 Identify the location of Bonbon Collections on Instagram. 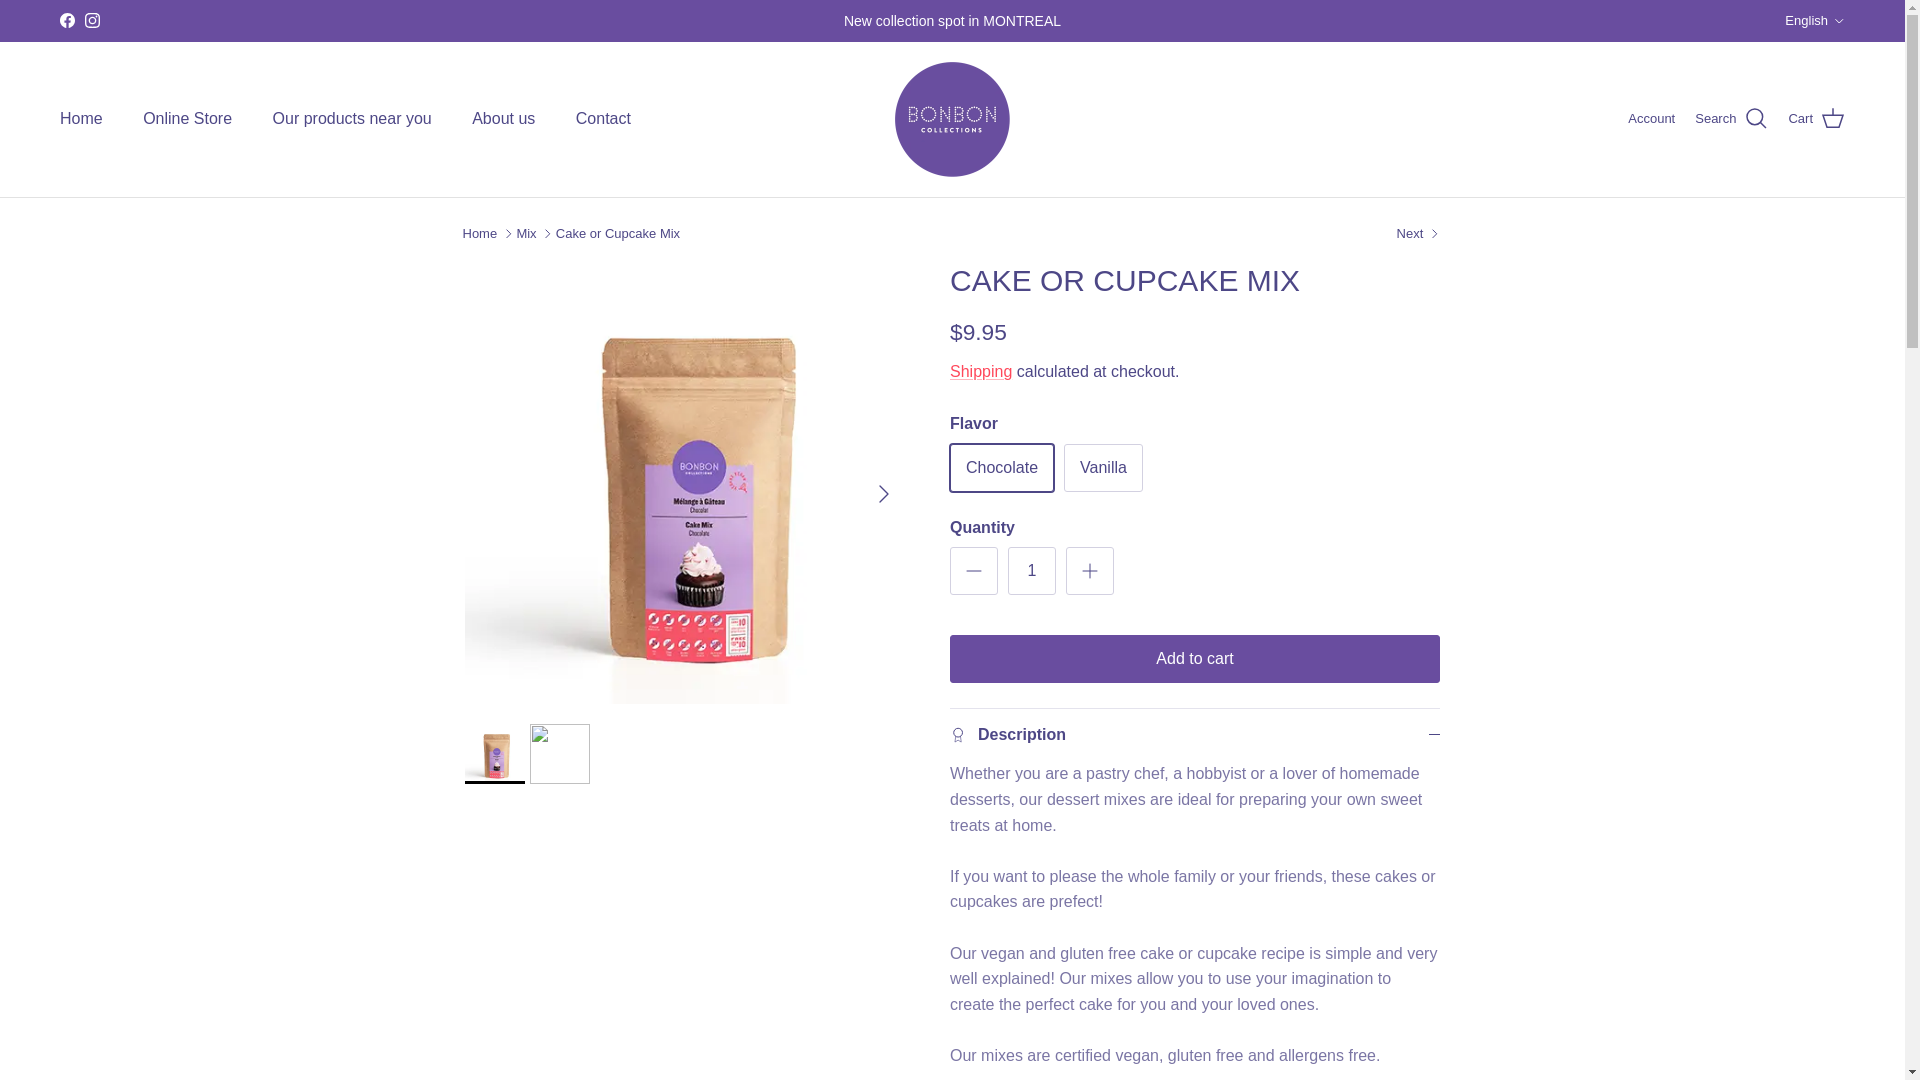
(92, 20).